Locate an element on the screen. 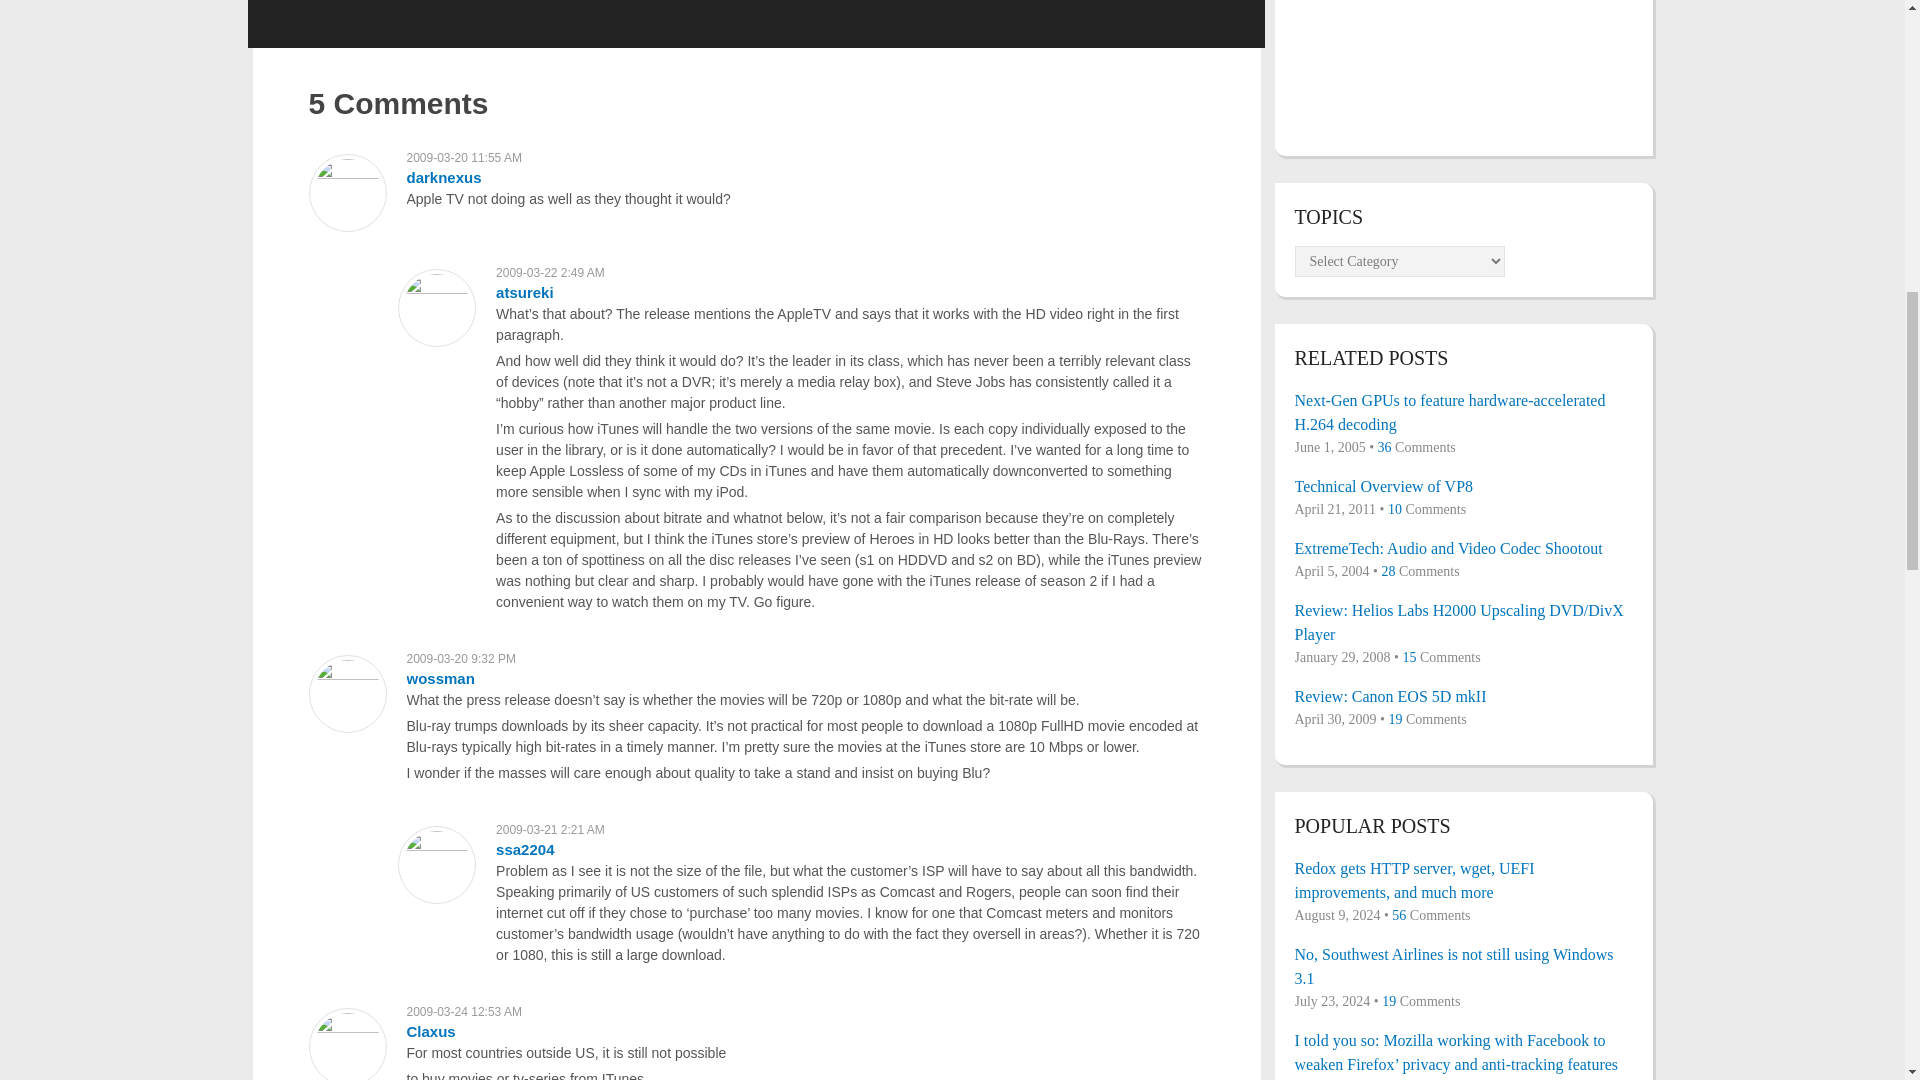 This screenshot has height=1080, width=1920. Claxus is located at coordinates (430, 1031).